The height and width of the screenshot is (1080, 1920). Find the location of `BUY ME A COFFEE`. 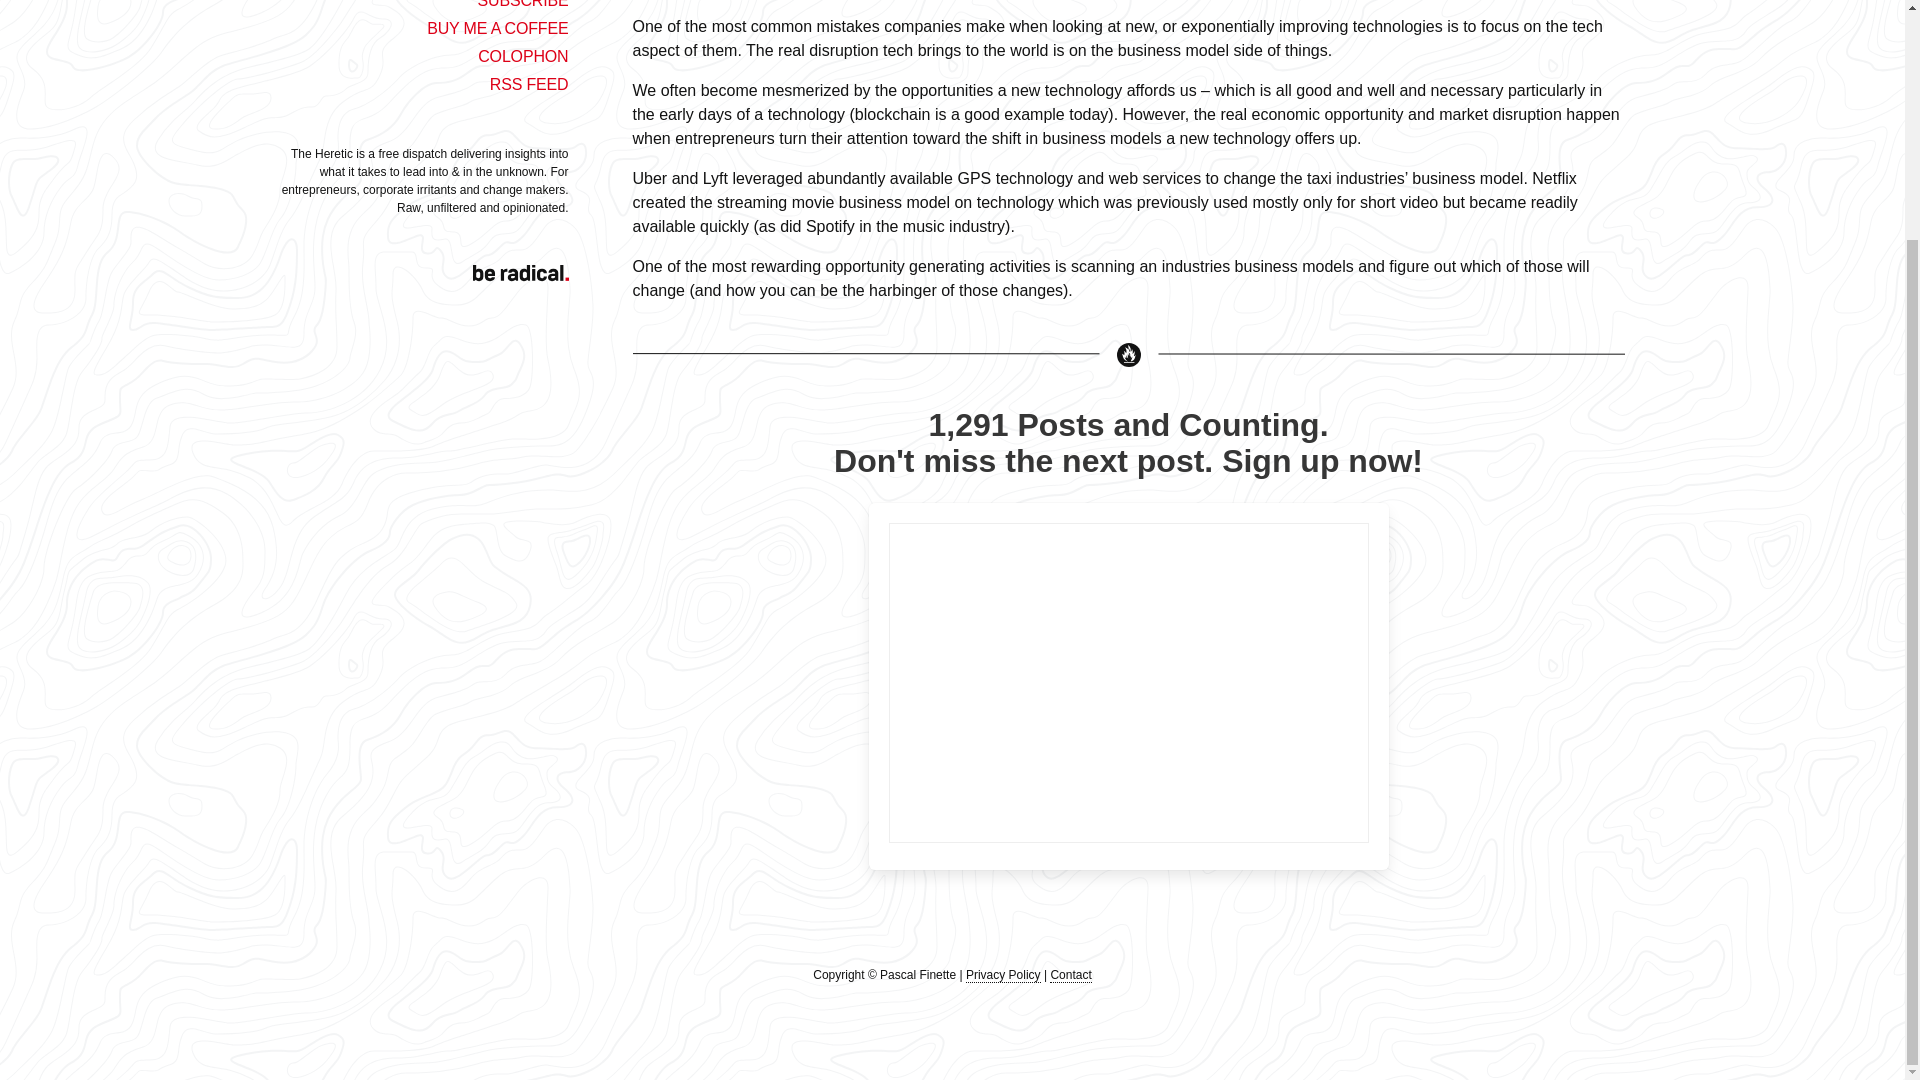

BUY ME A COFFEE is located at coordinates (497, 28).